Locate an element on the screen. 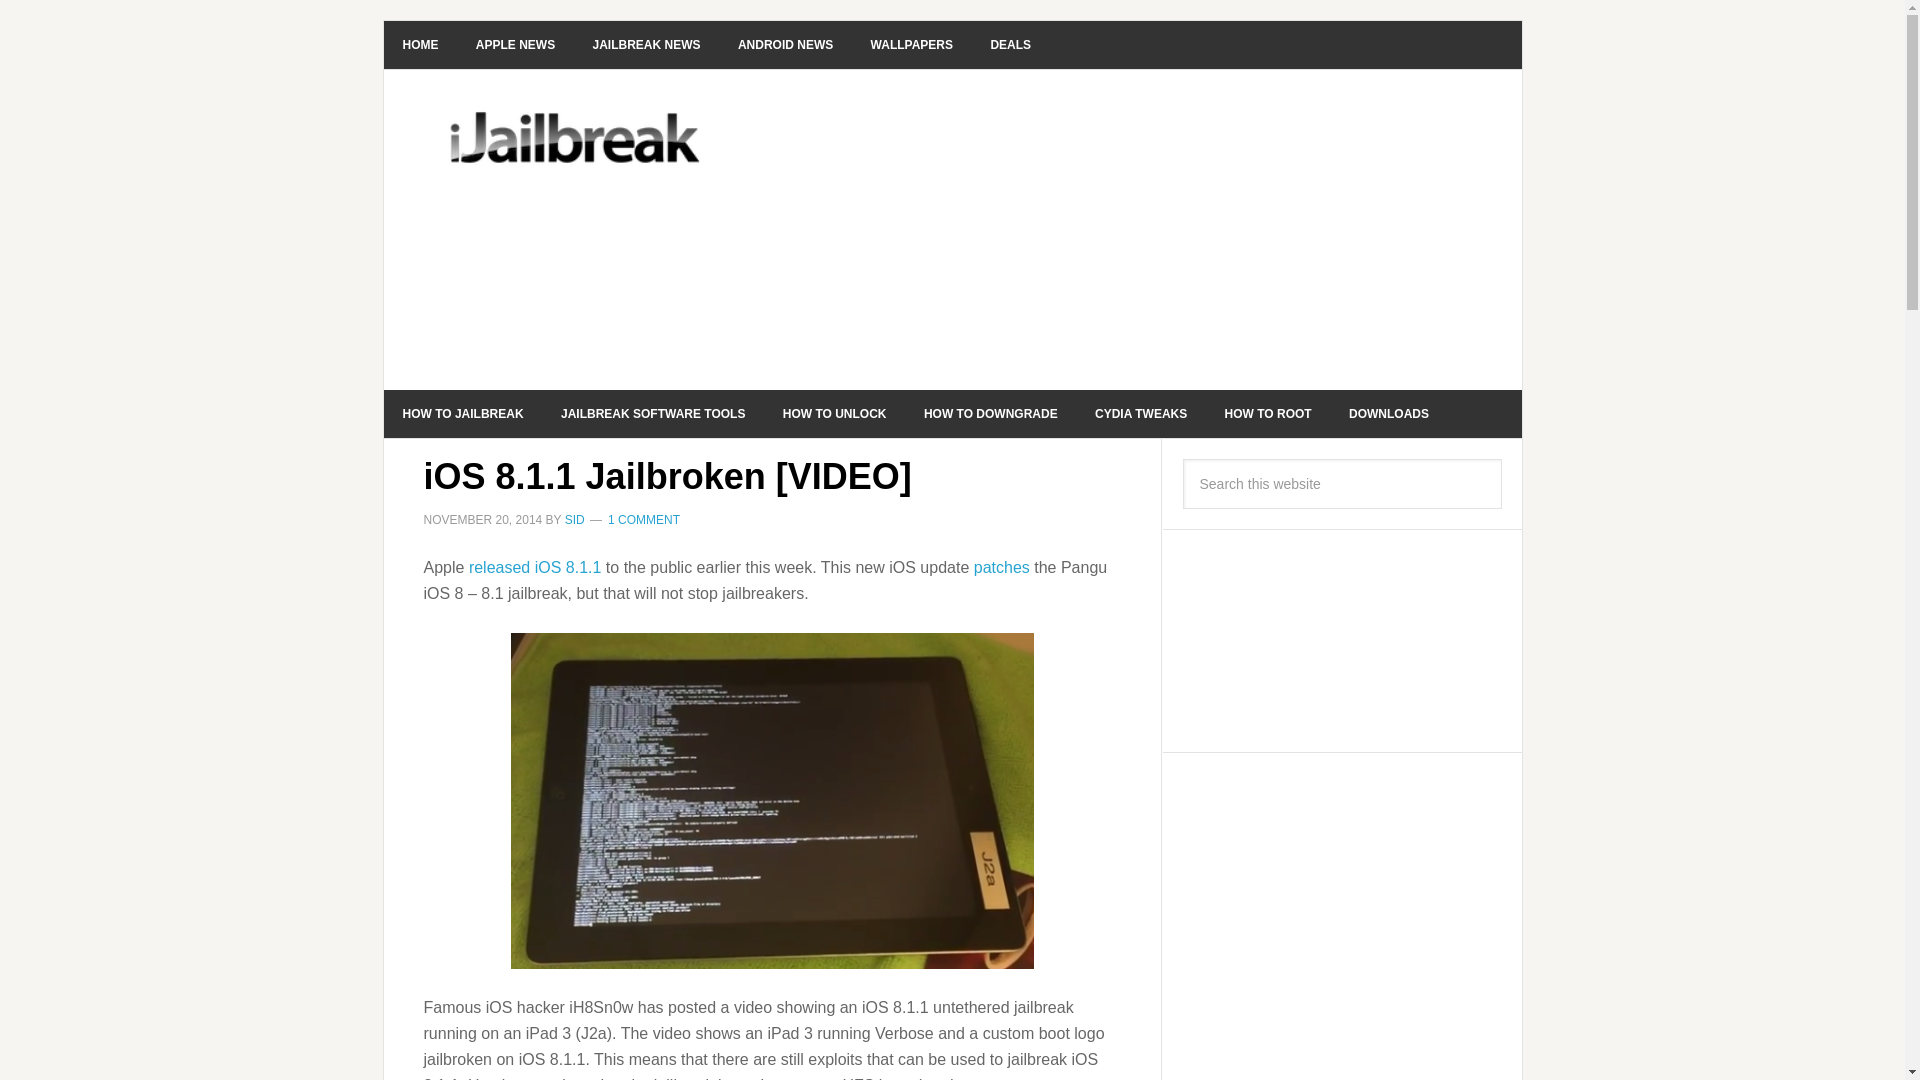 The width and height of the screenshot is (1920, 1080). Advertisement is located at coordinates (1102, 230).